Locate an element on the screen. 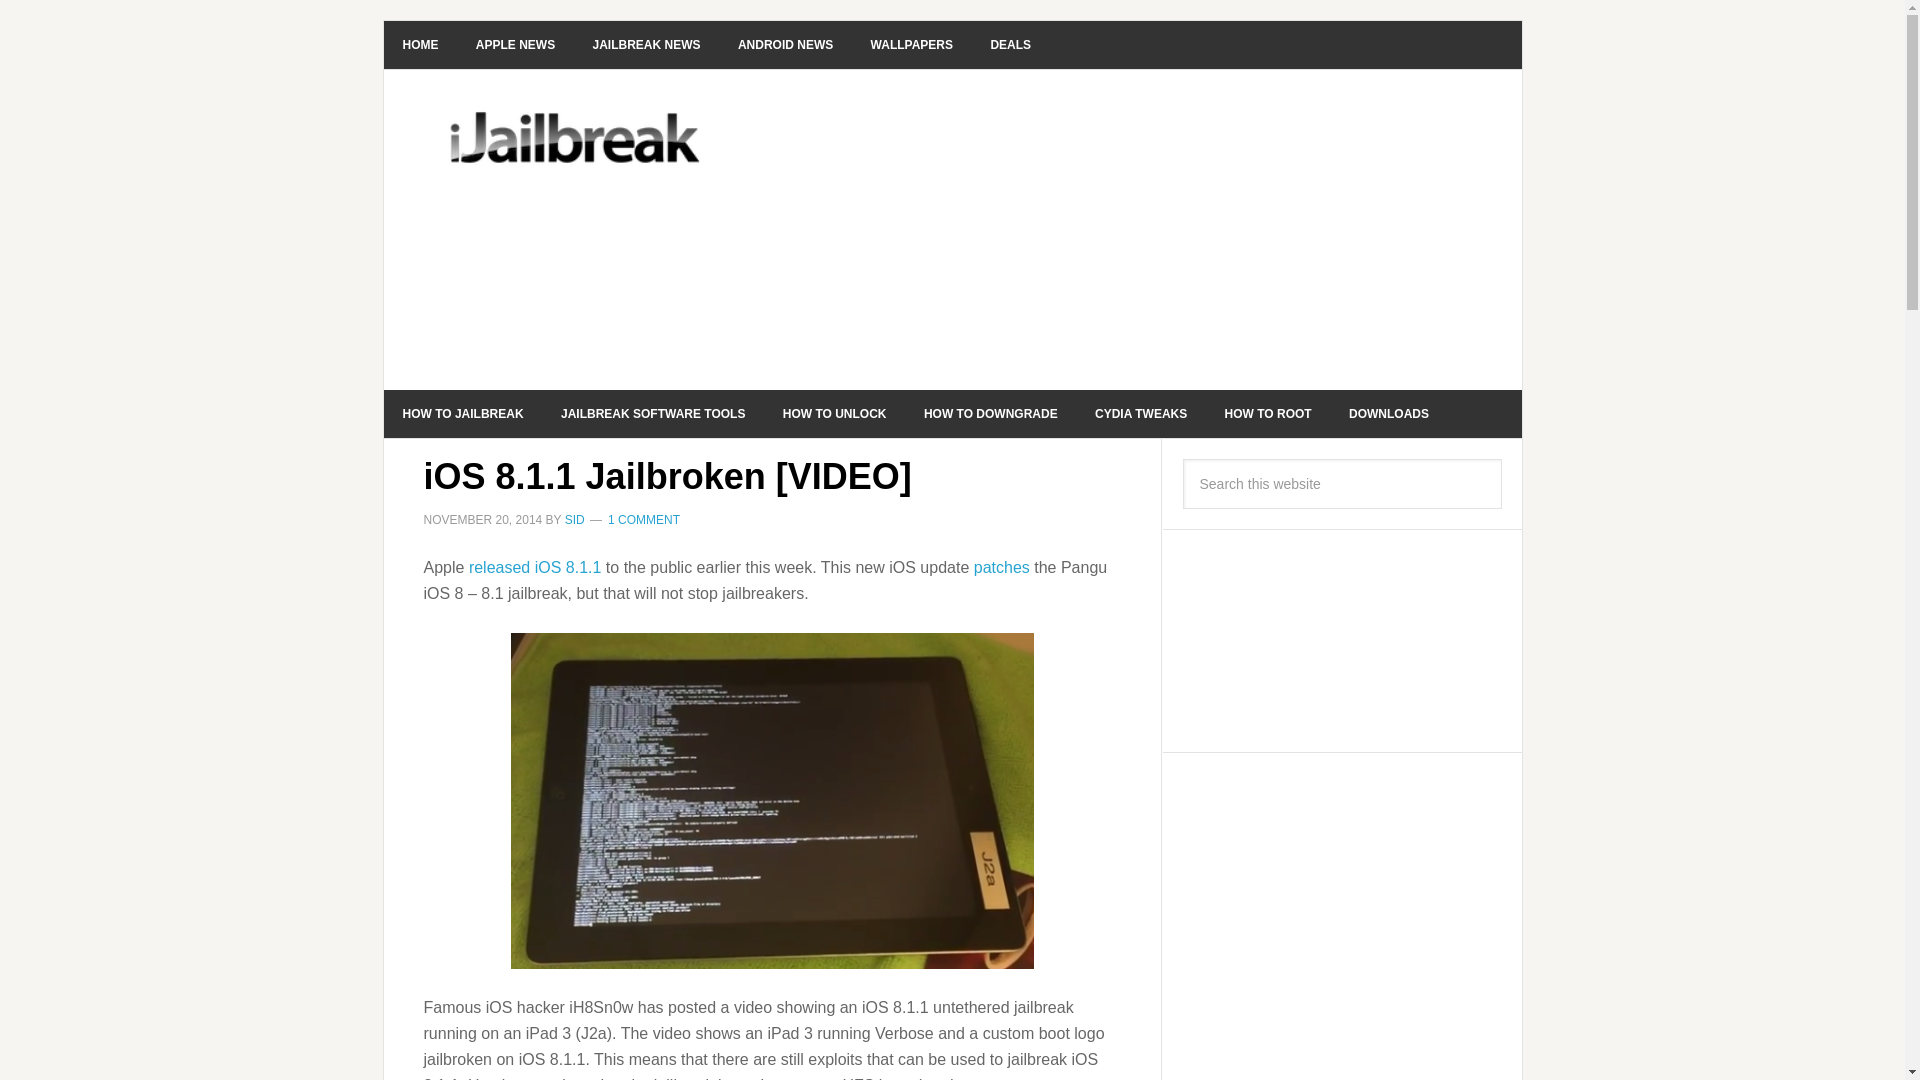 The width and height of the screenshot is (1920, 1080). Advertisement is located at coordinates (1102, 230).